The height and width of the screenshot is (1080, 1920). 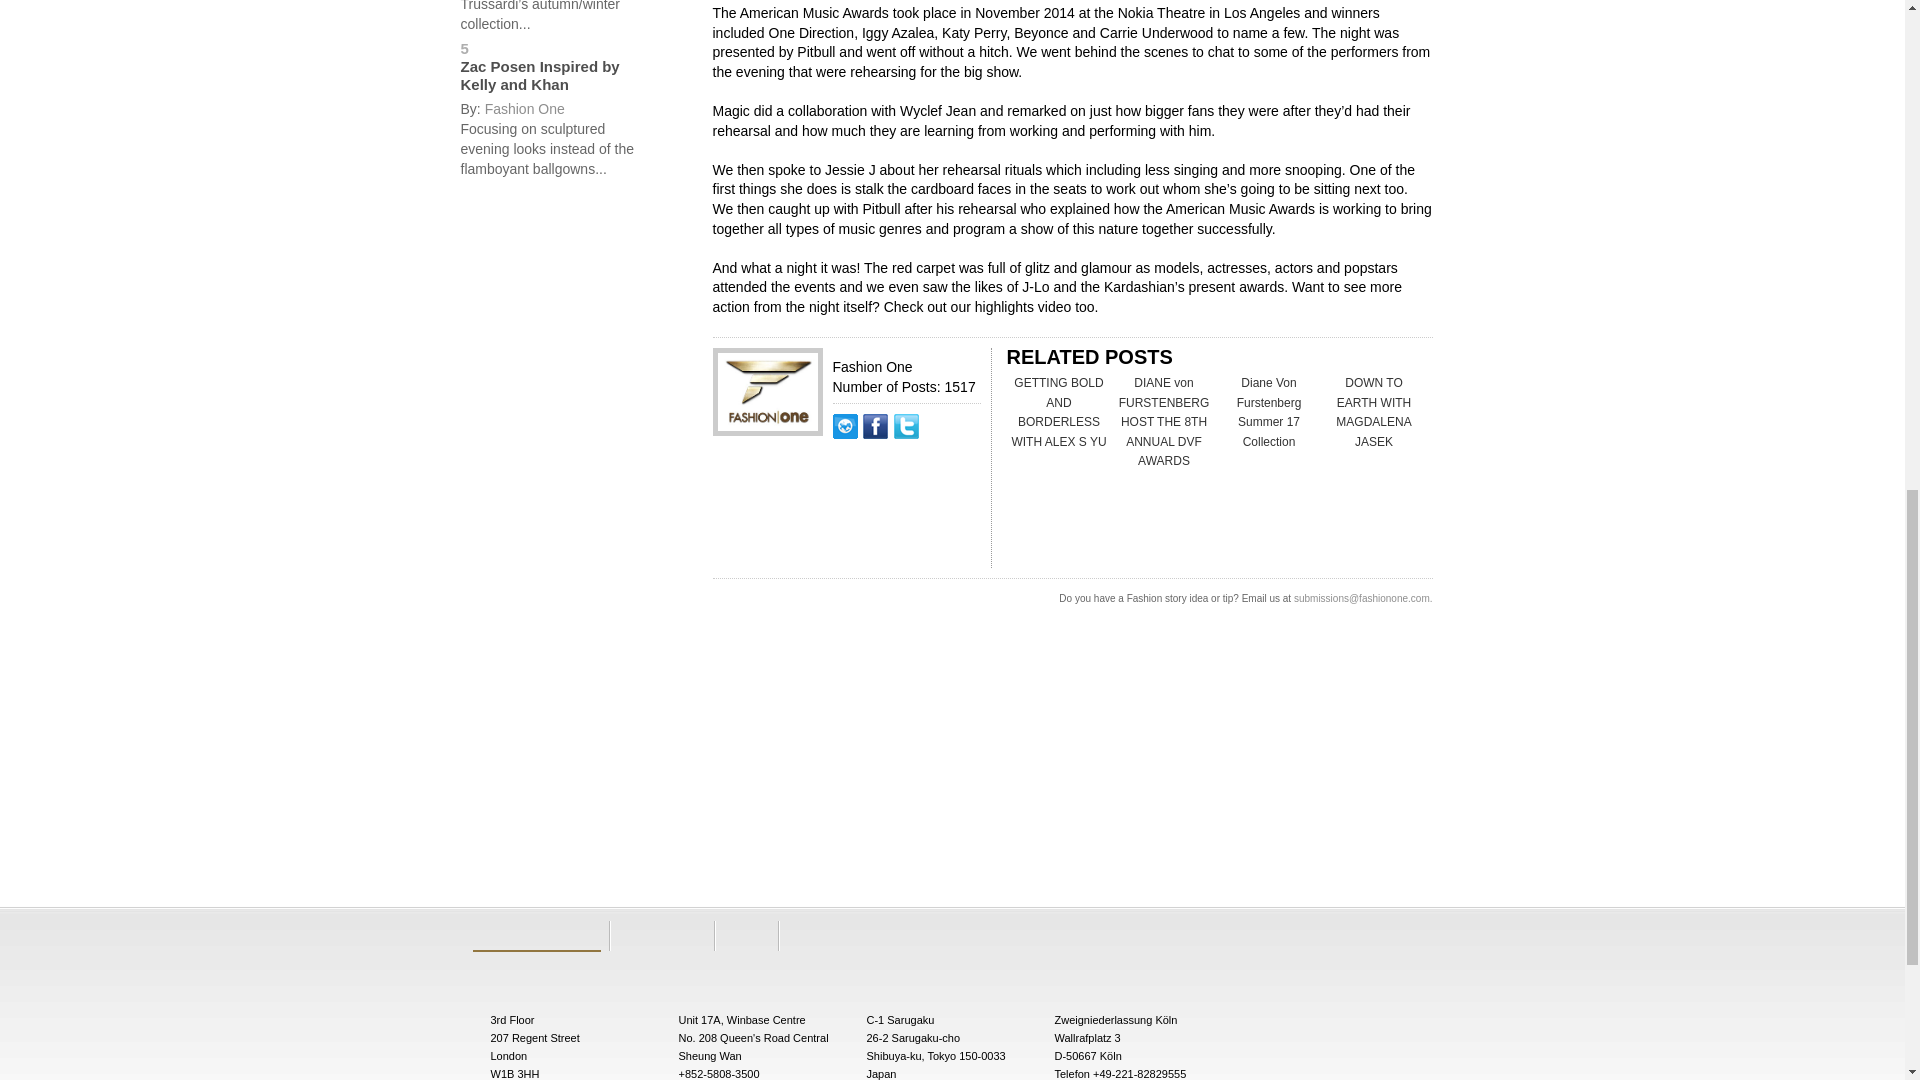 I want to click on Twitter, so click(x=906, y=458).